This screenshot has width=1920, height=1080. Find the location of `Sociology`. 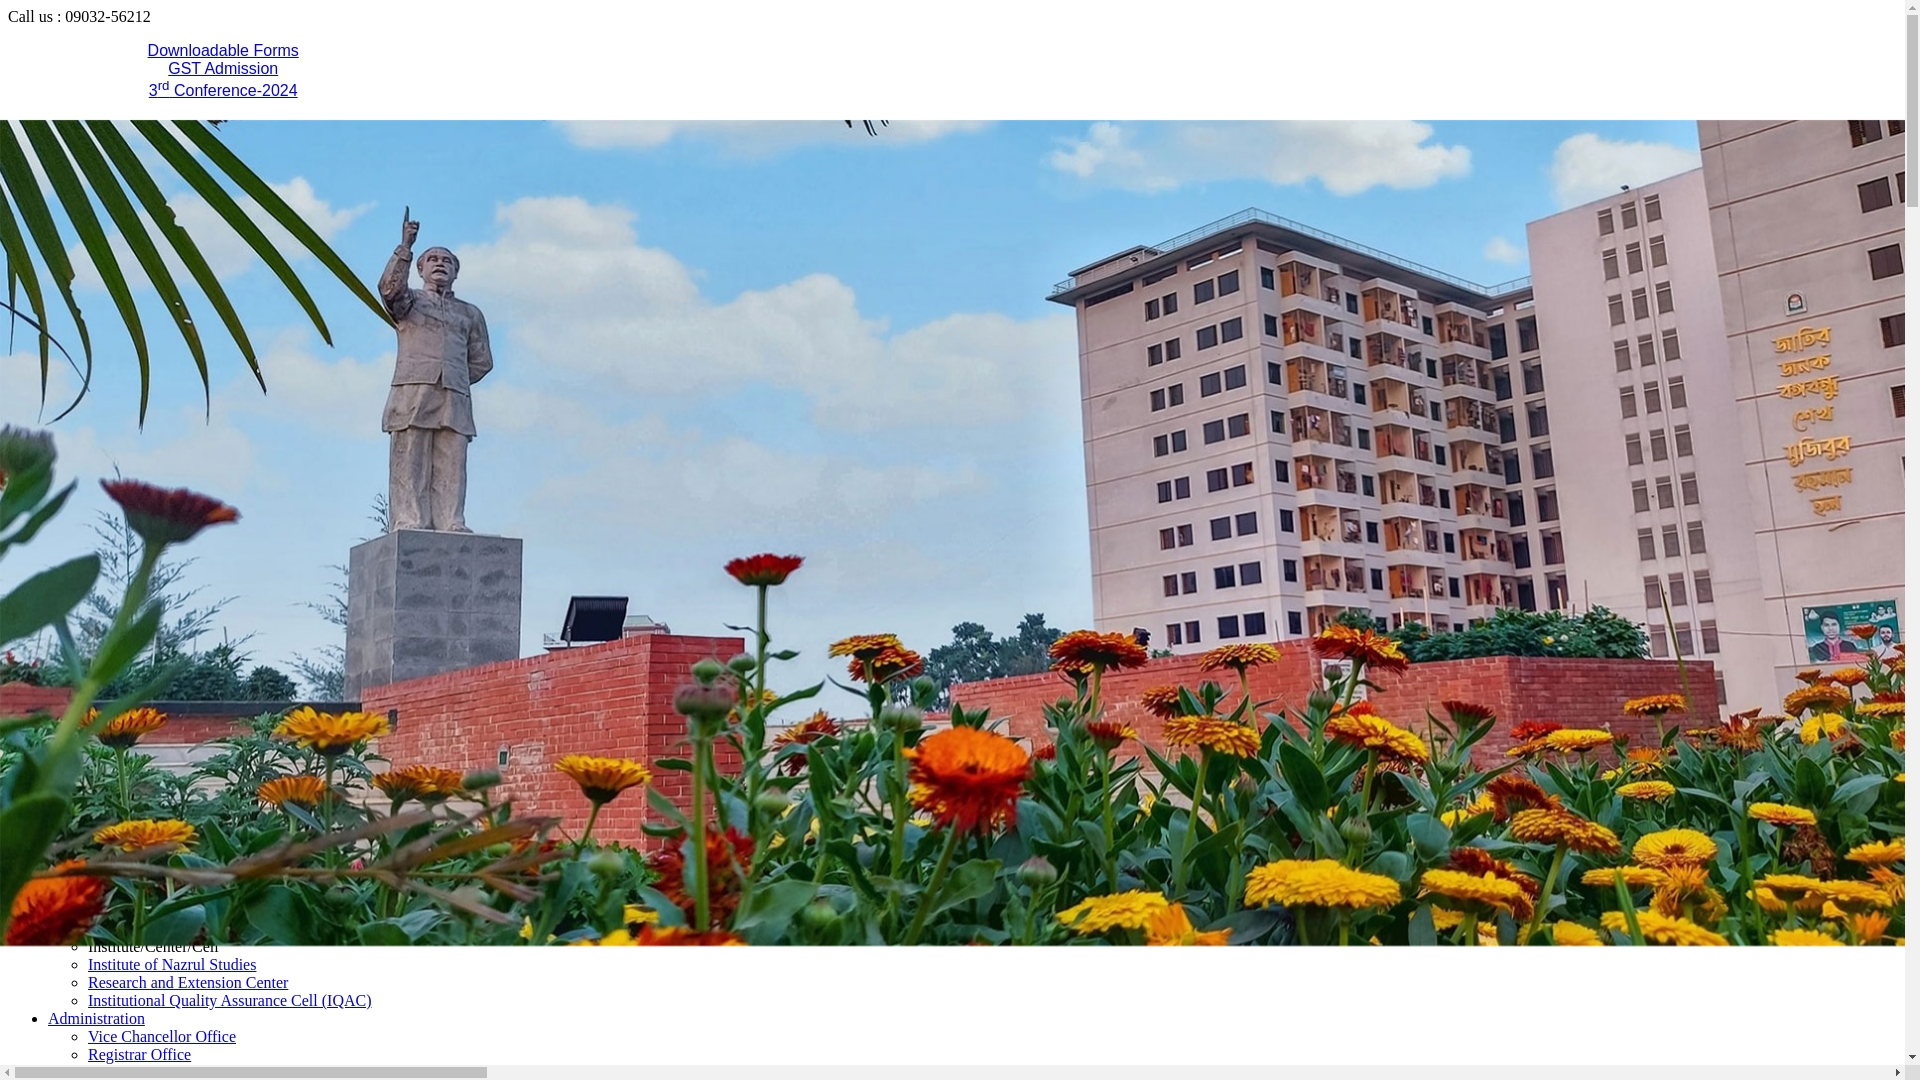

Sociology is located at coordinates (120, 748).